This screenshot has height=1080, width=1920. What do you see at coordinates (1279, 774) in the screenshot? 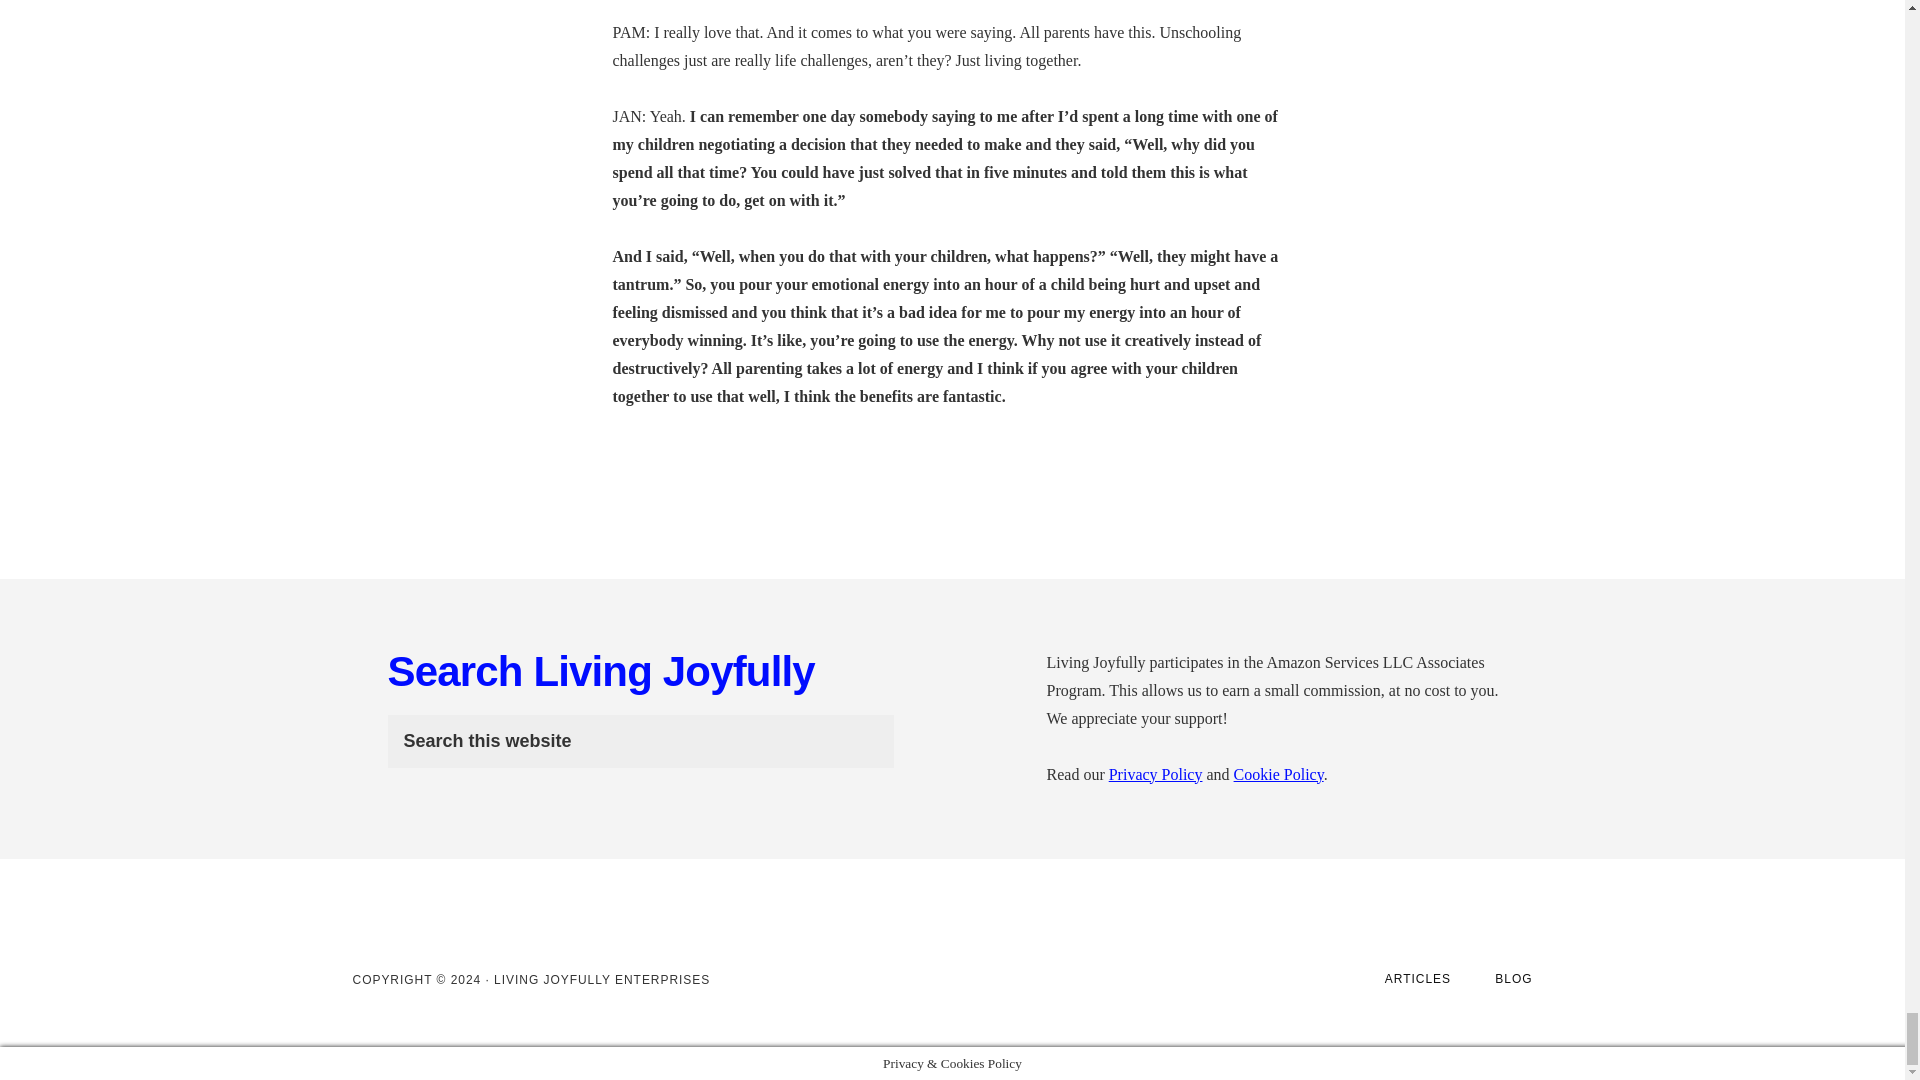
I see `Cookie Policy` at bounding box center [1279, 774].